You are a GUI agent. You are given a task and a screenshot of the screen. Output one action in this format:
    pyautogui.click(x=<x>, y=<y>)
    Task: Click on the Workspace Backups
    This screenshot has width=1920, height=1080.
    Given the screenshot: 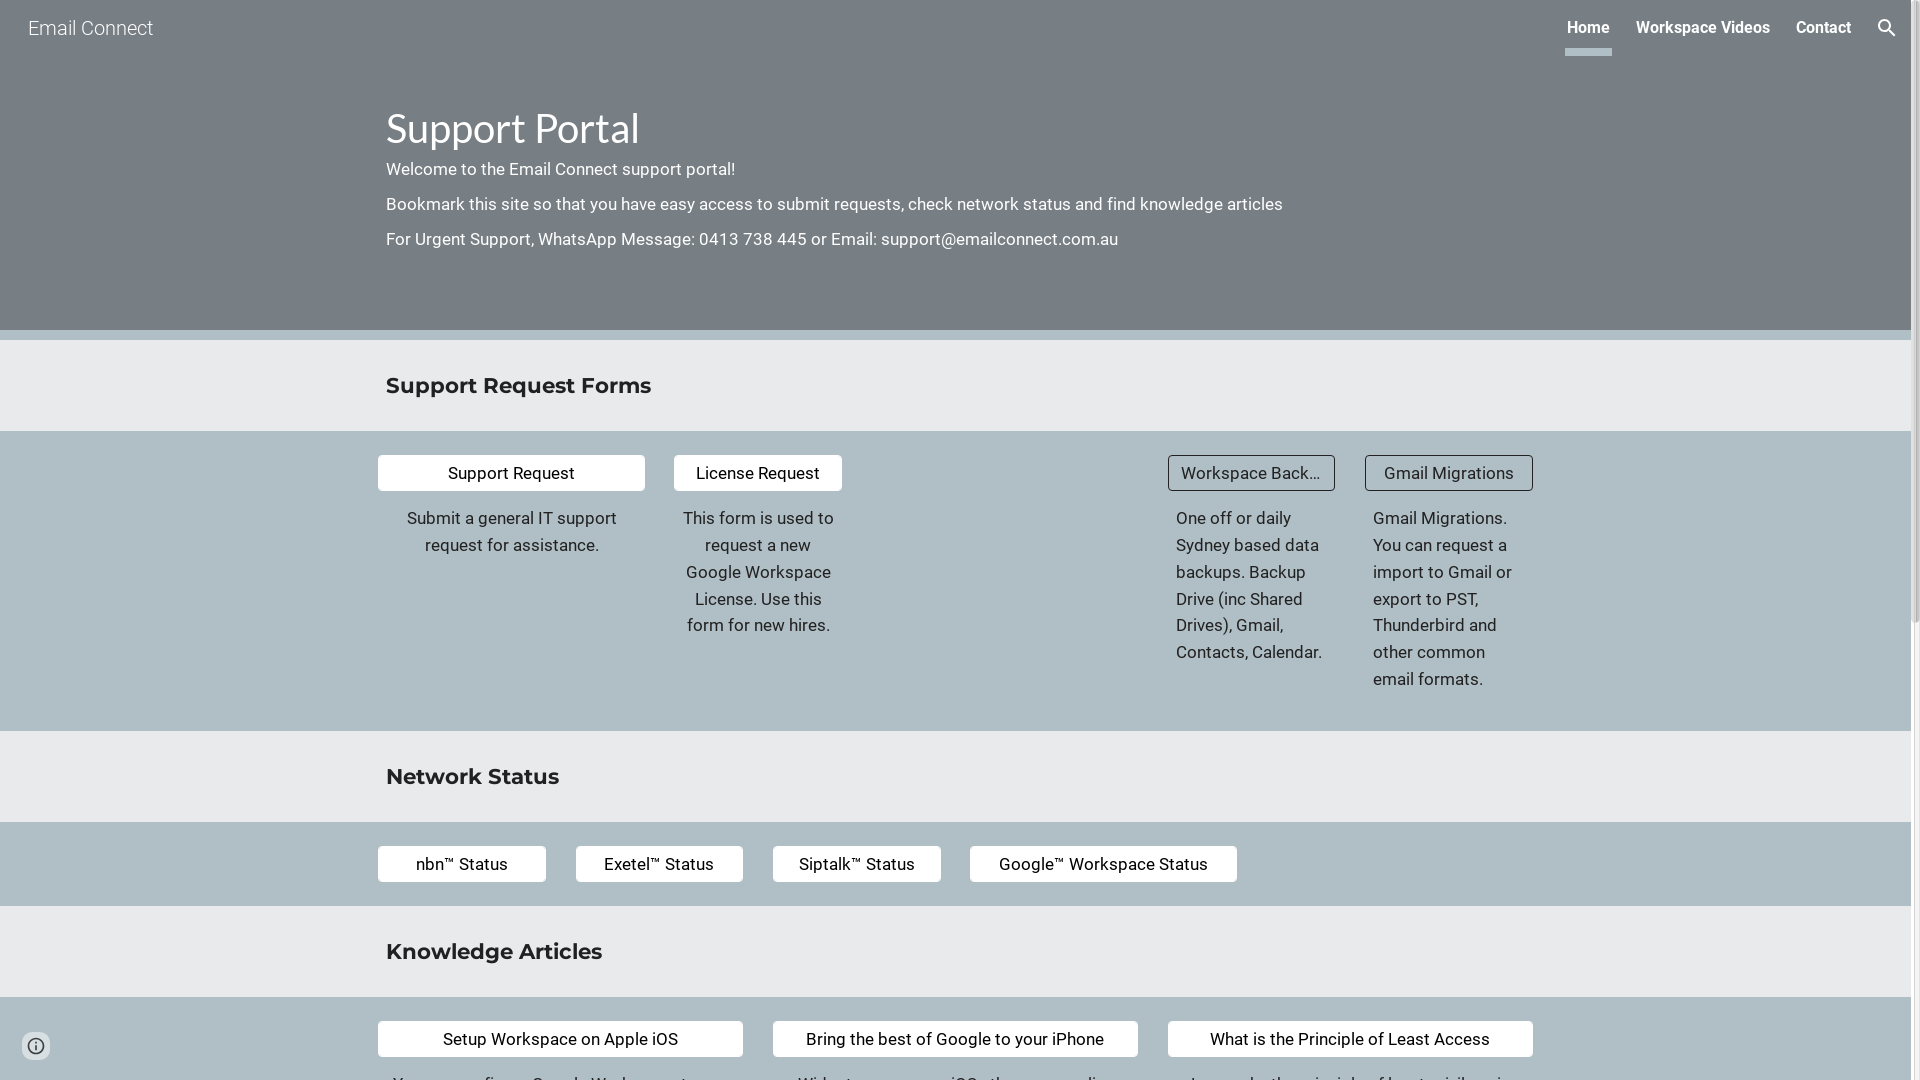 What is the action you would take?
    pyautogui.click(x=1252, y=474)
    